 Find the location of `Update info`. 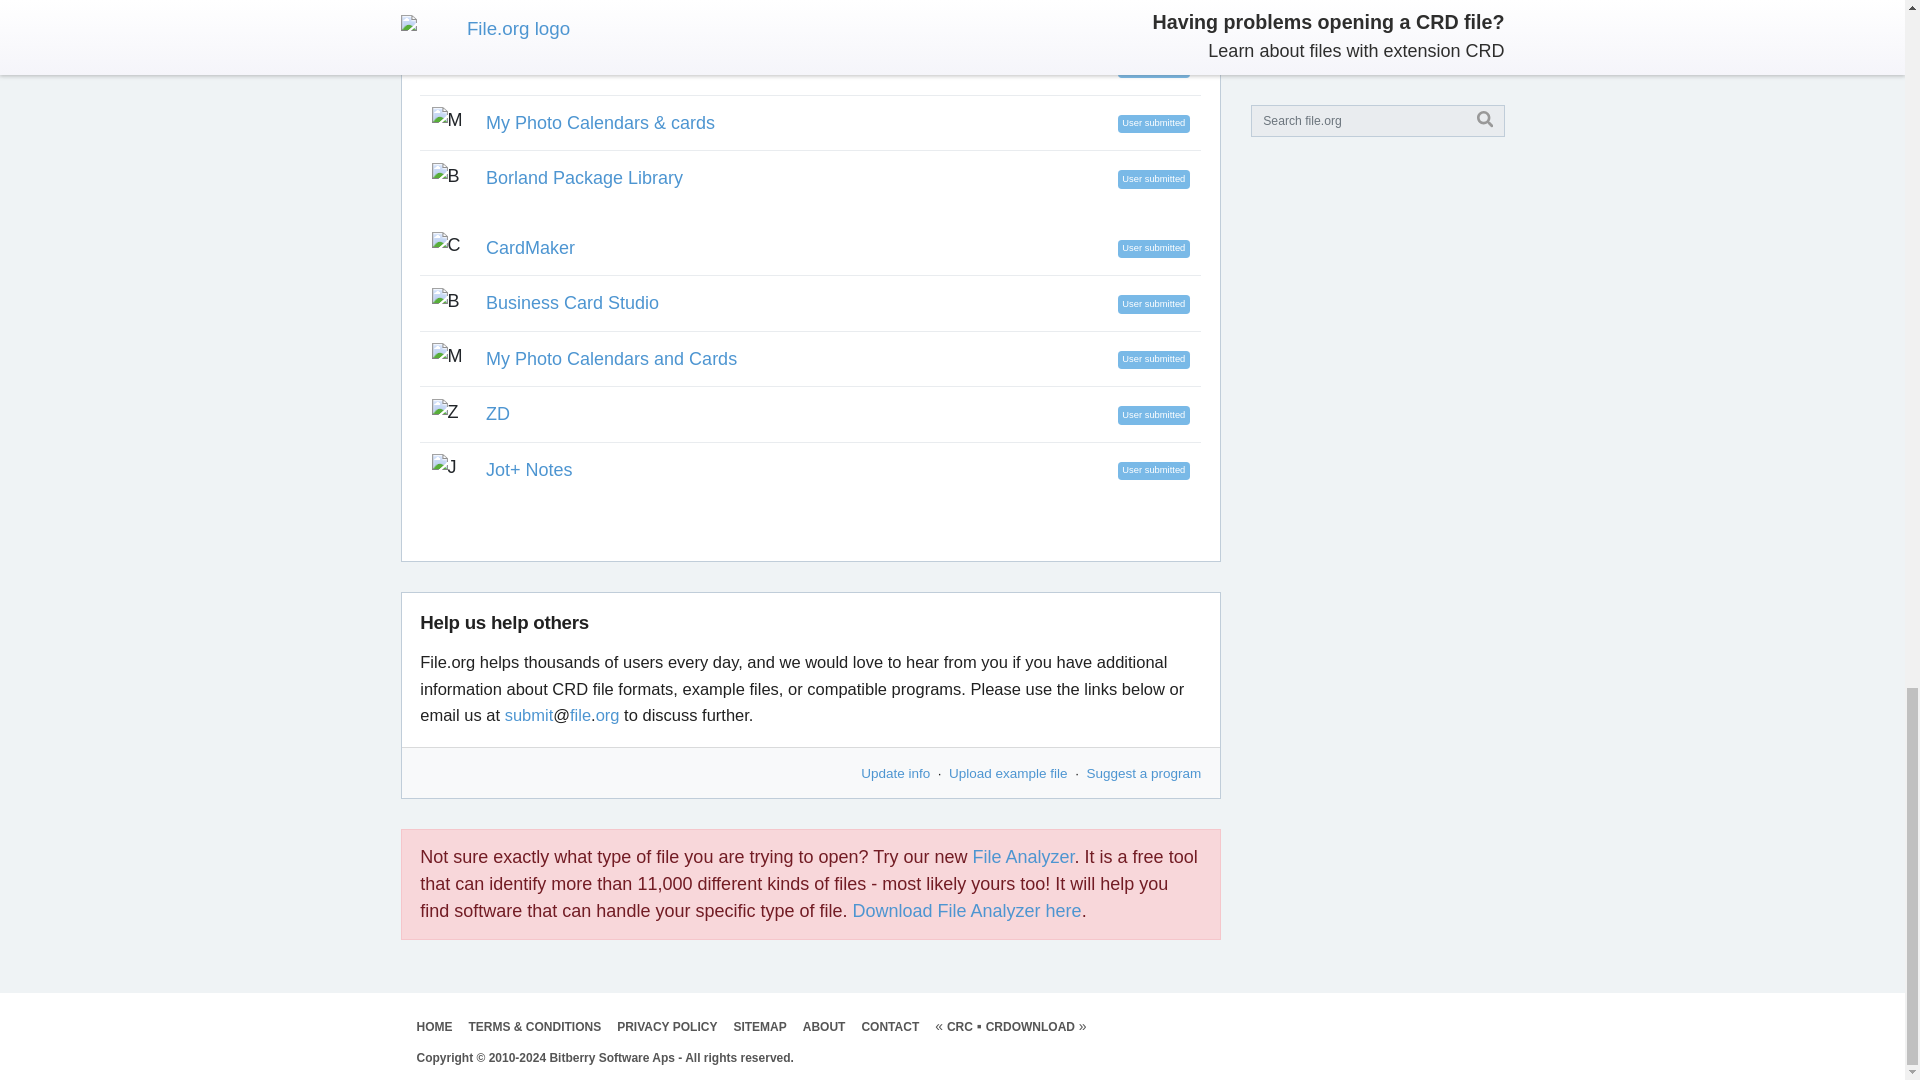

Update info is located at coordinates (894, 772).